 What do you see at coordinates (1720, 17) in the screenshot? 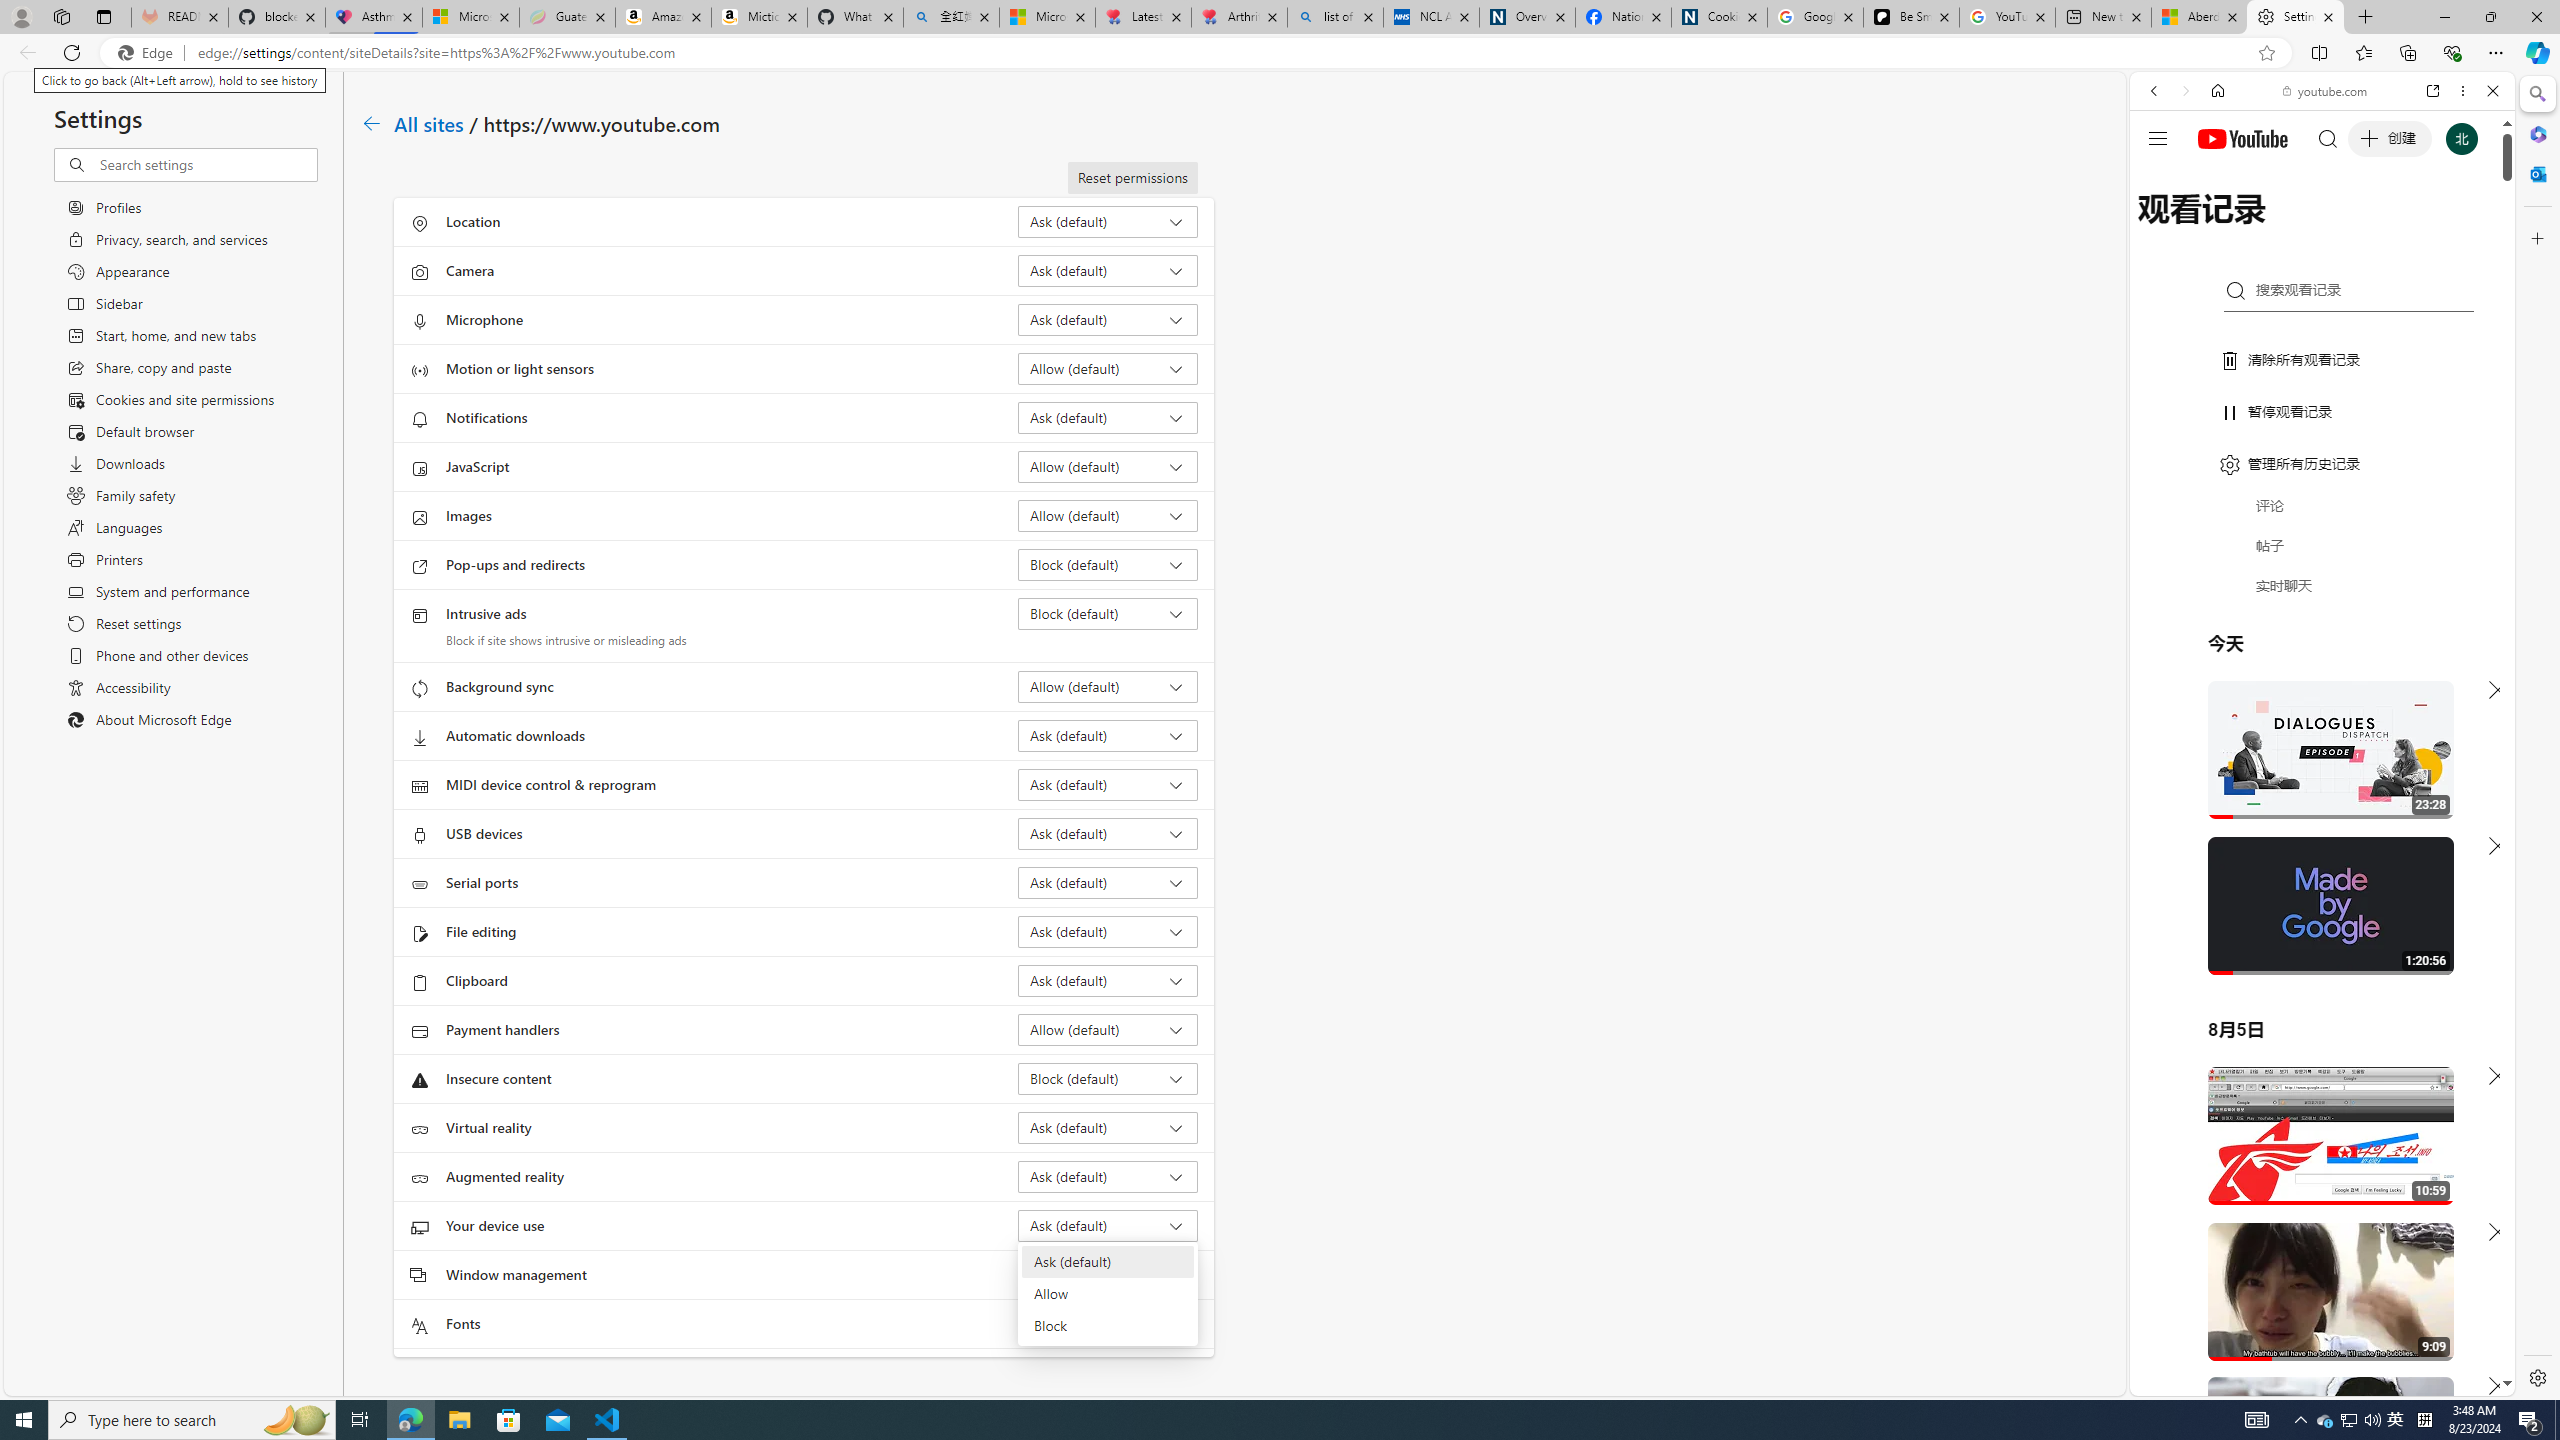
I see `Cookies` at bounding box center [1720, 17].